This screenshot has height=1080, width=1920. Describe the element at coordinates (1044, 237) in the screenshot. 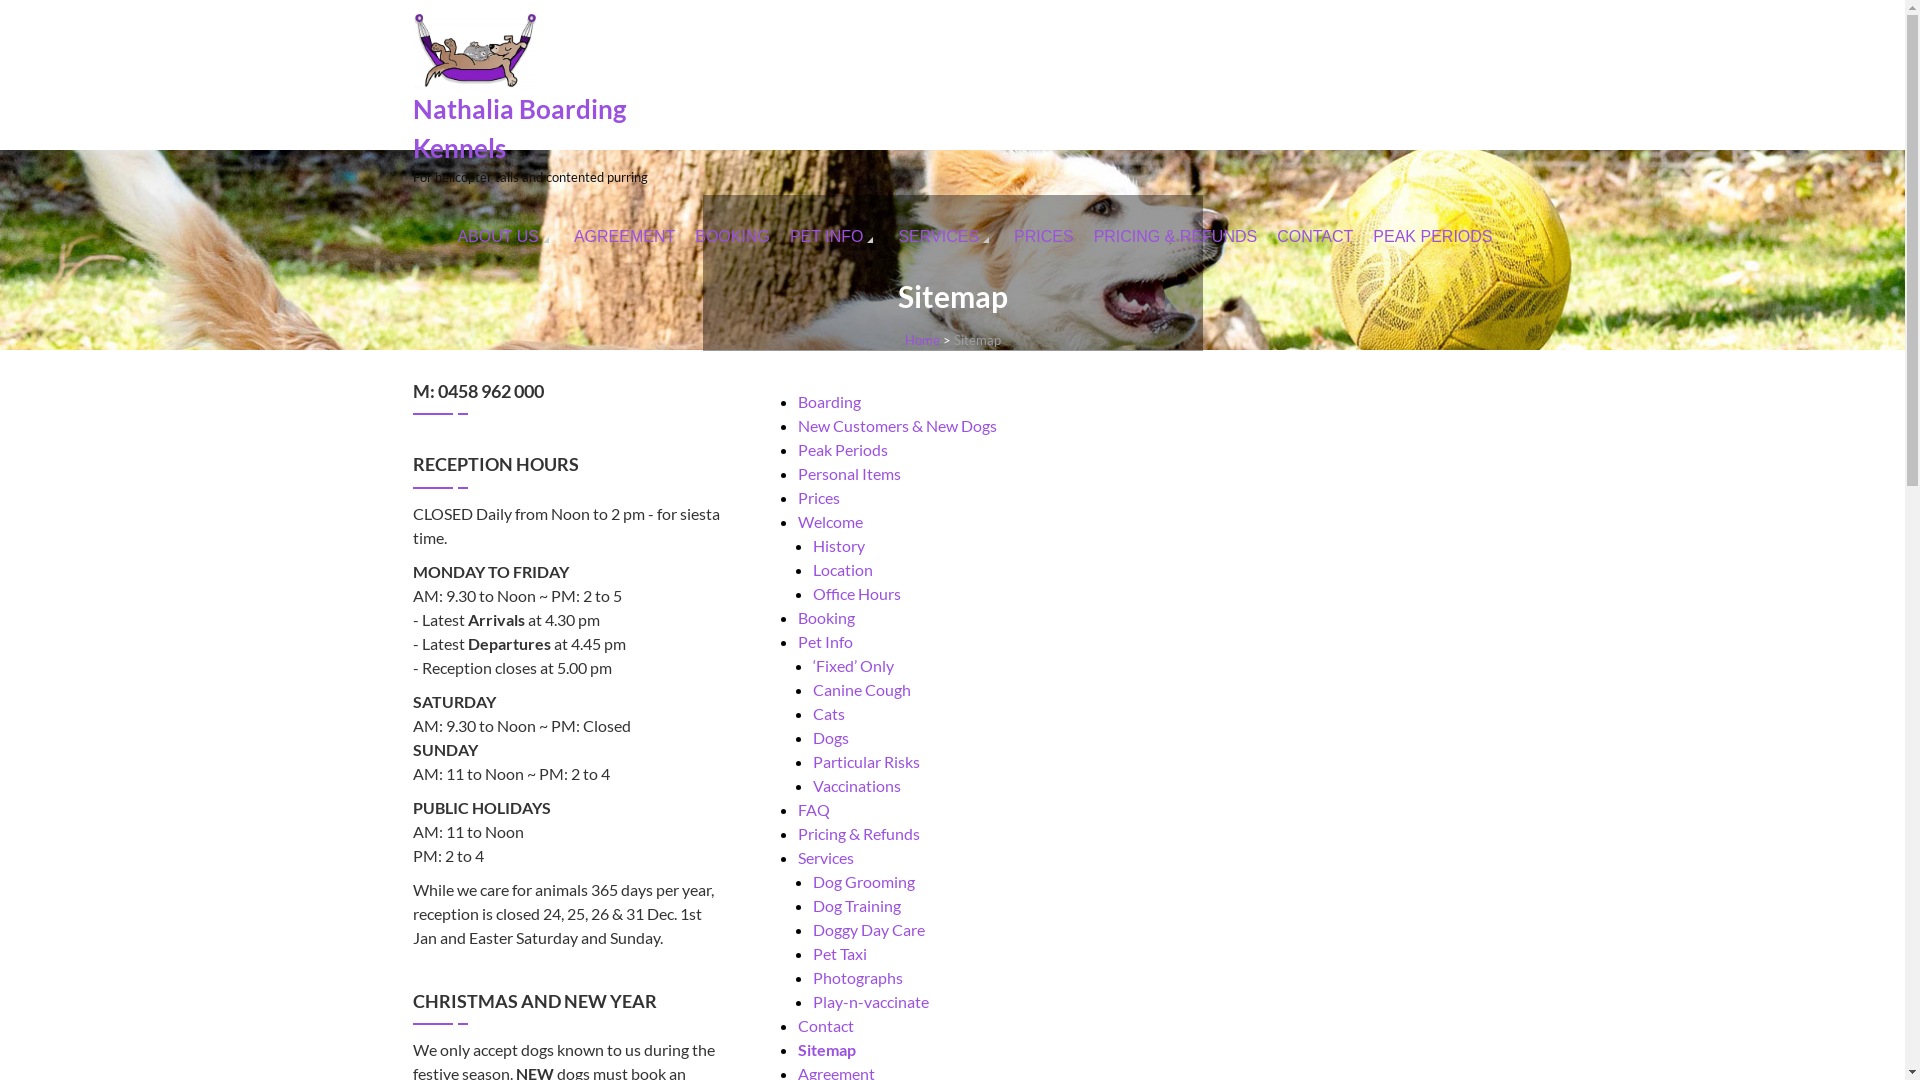

I see `PRICES` at that location.